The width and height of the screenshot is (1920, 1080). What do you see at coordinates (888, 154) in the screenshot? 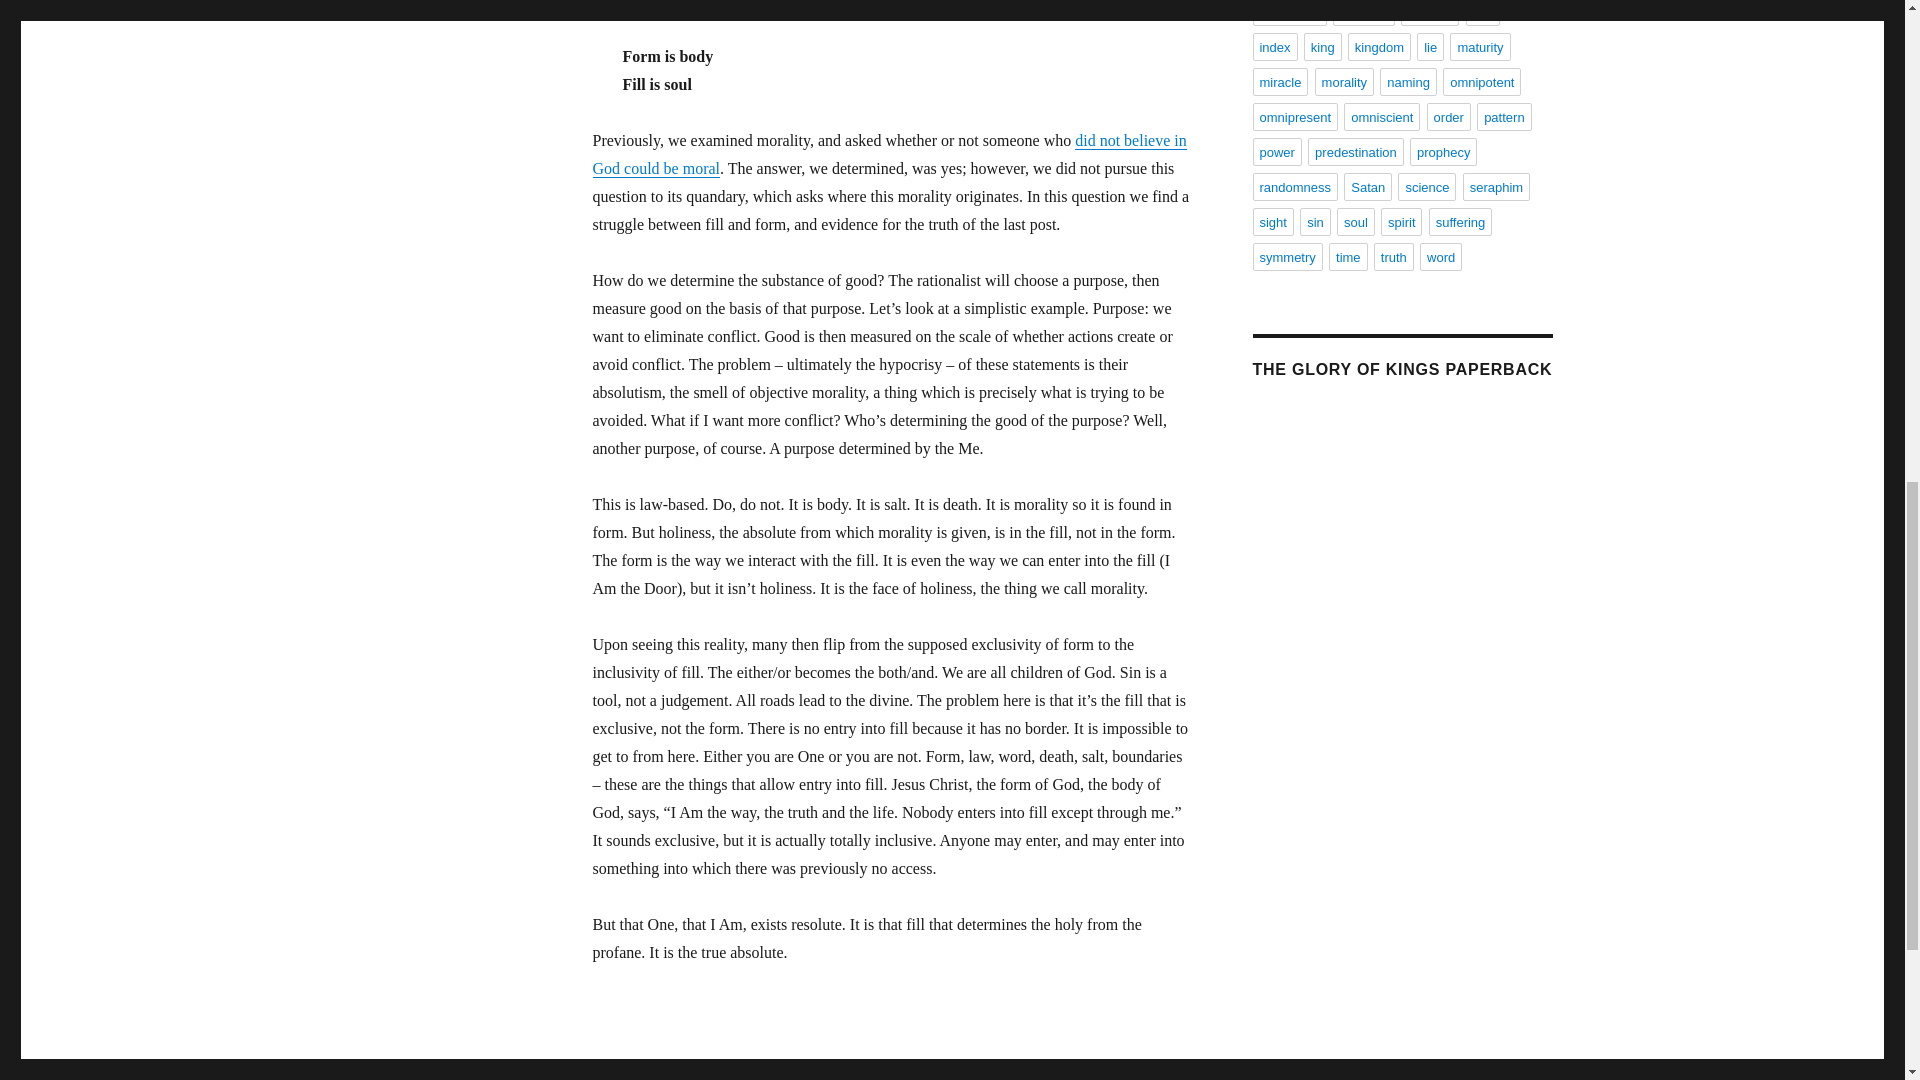
I see `did not believe in God could be moral` at bounding box center [888, 154].